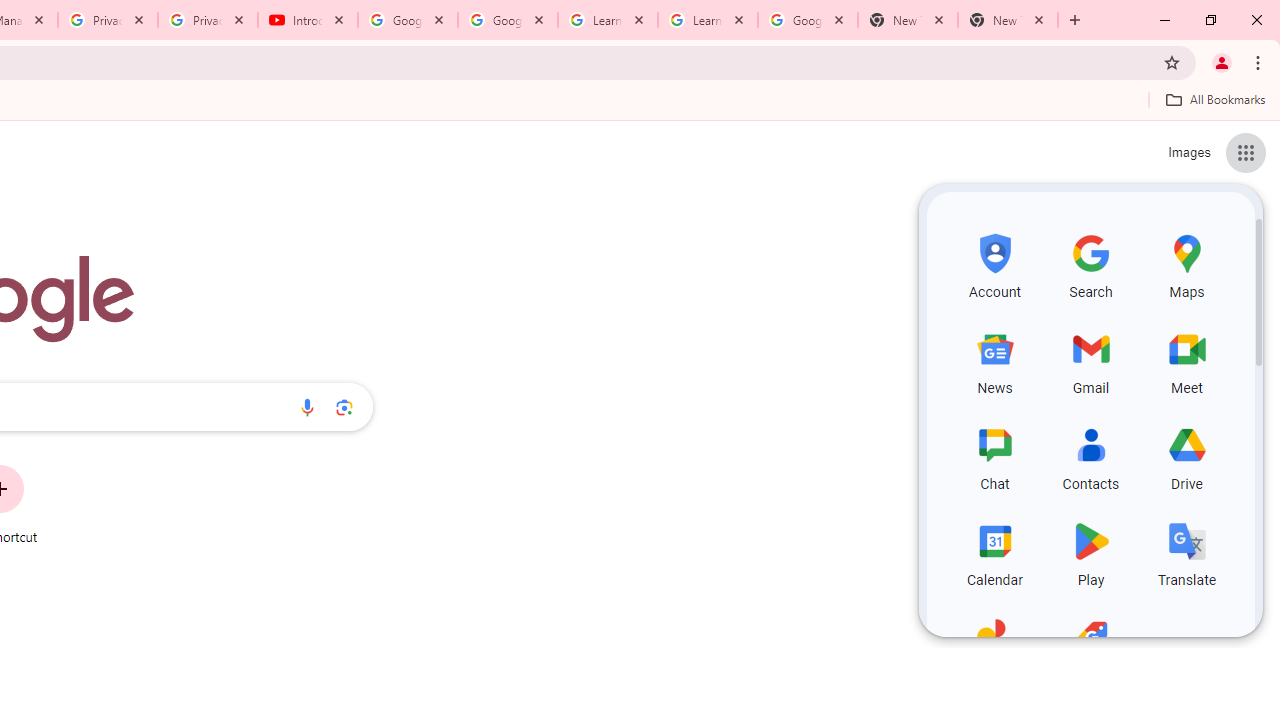 The height and width of the screenshot is (720, 1280). What do you see at coordinates (1186, 552) in the screenshot?
I see `Translate, row 4 of 5 and column 3 of 3 in the first section` at bounding box center [1186, 552].